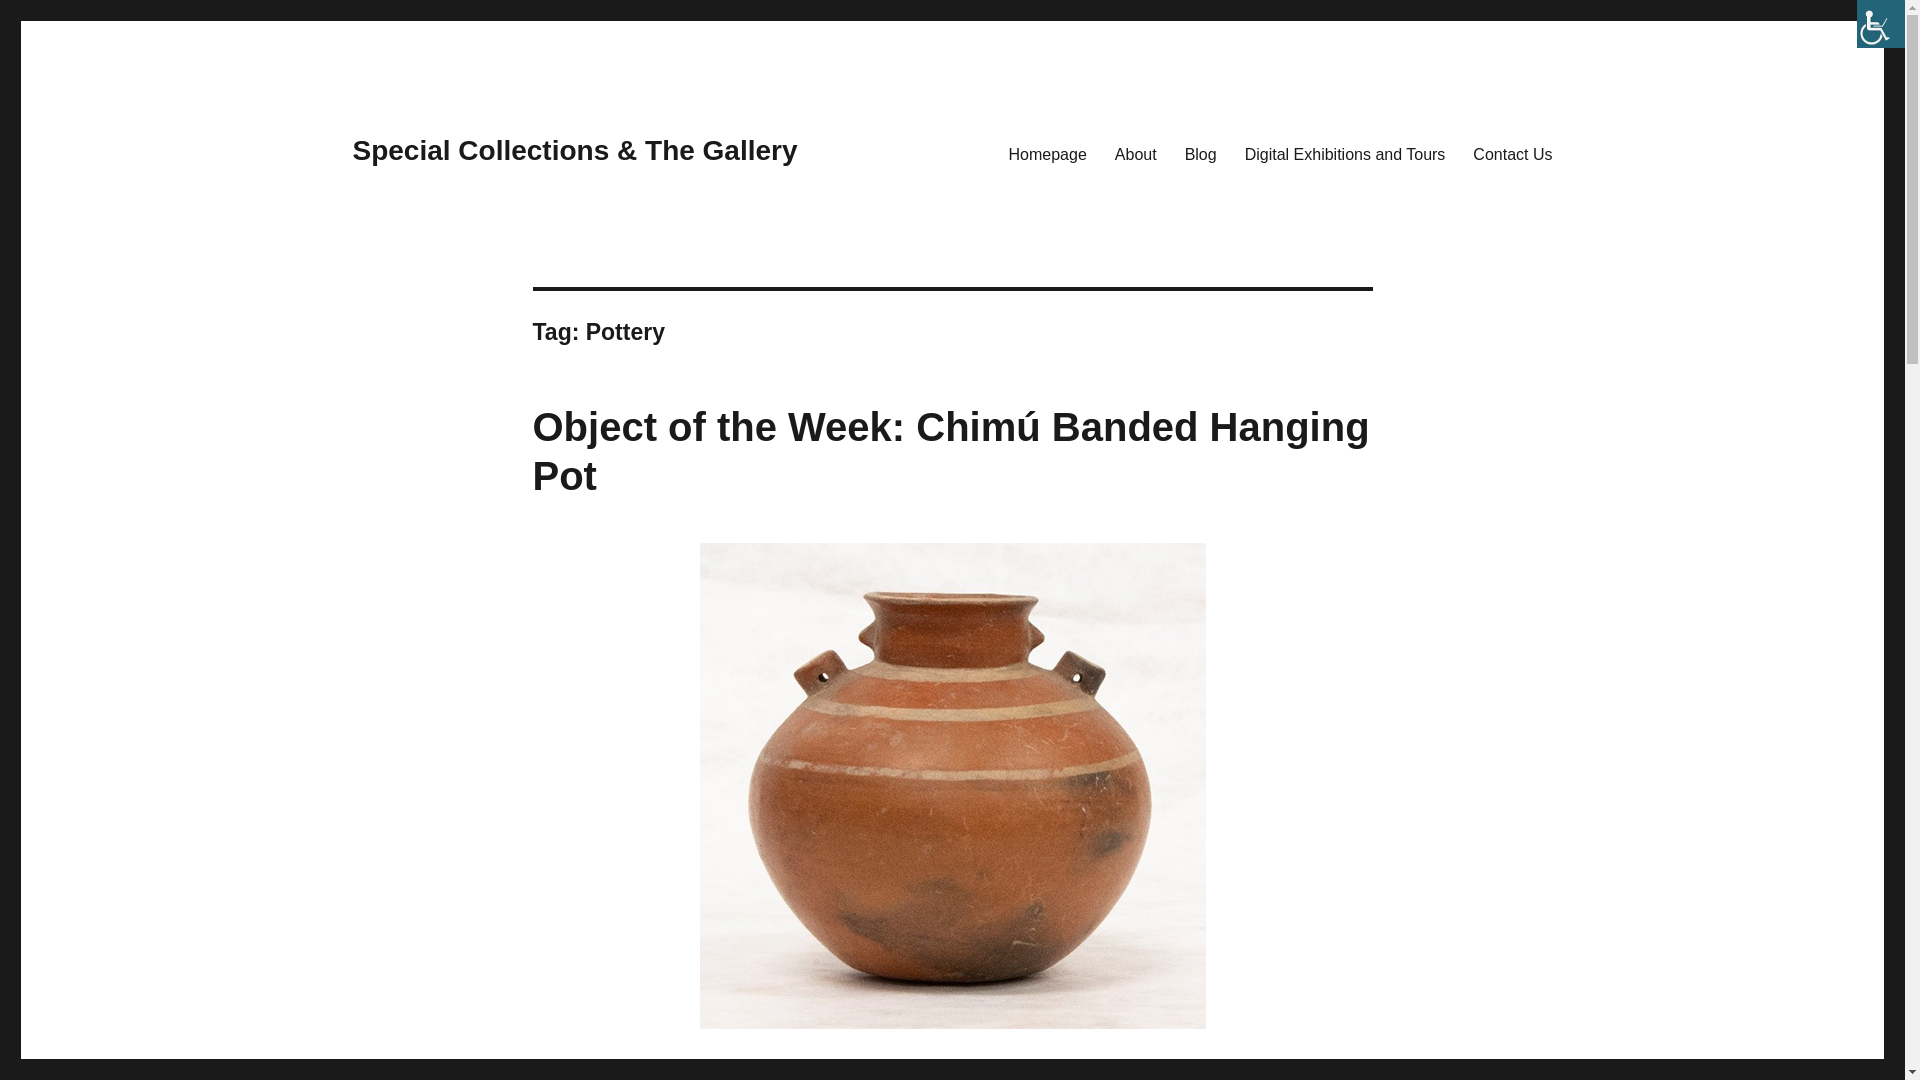 The image size is (1920, 1080). I want to click on Homepage, so click(1047, 153).